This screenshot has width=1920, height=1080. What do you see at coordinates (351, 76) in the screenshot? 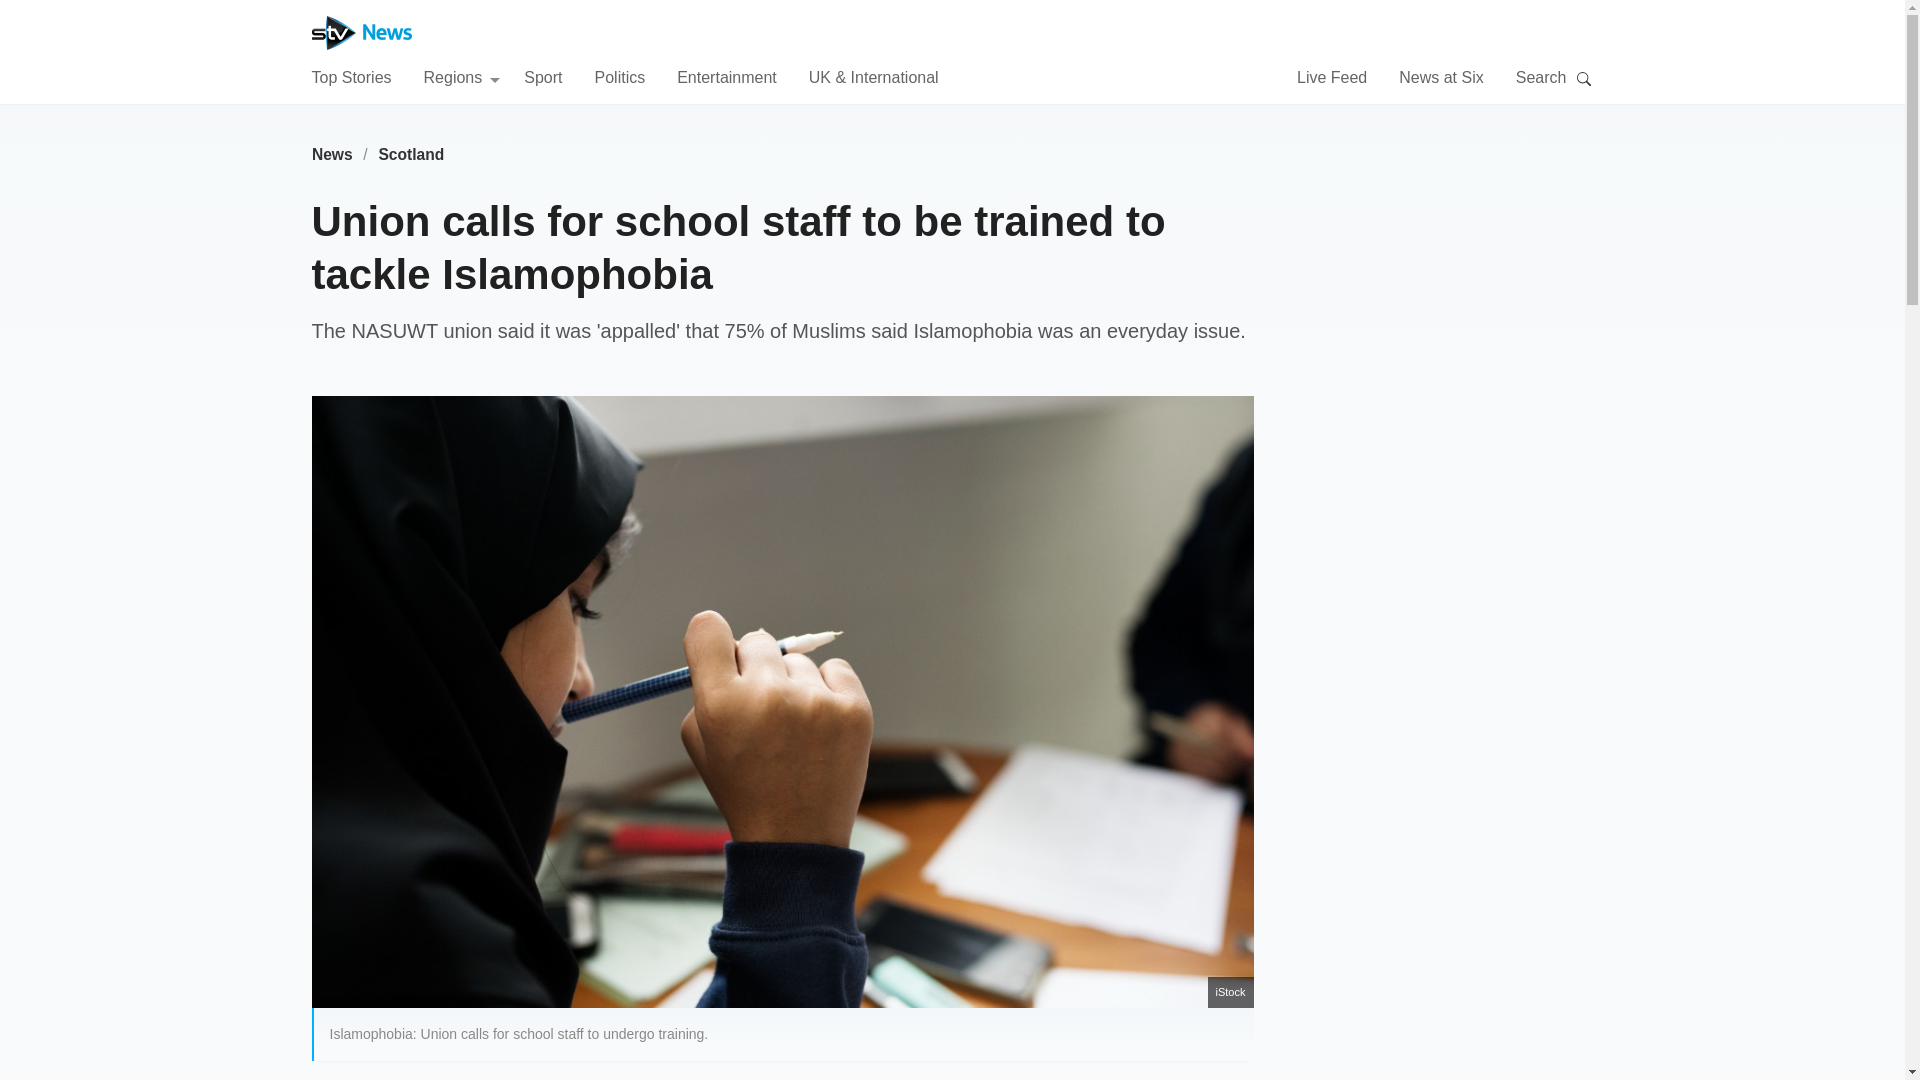
I see `Top Stories` at bounding box center [351, 76].